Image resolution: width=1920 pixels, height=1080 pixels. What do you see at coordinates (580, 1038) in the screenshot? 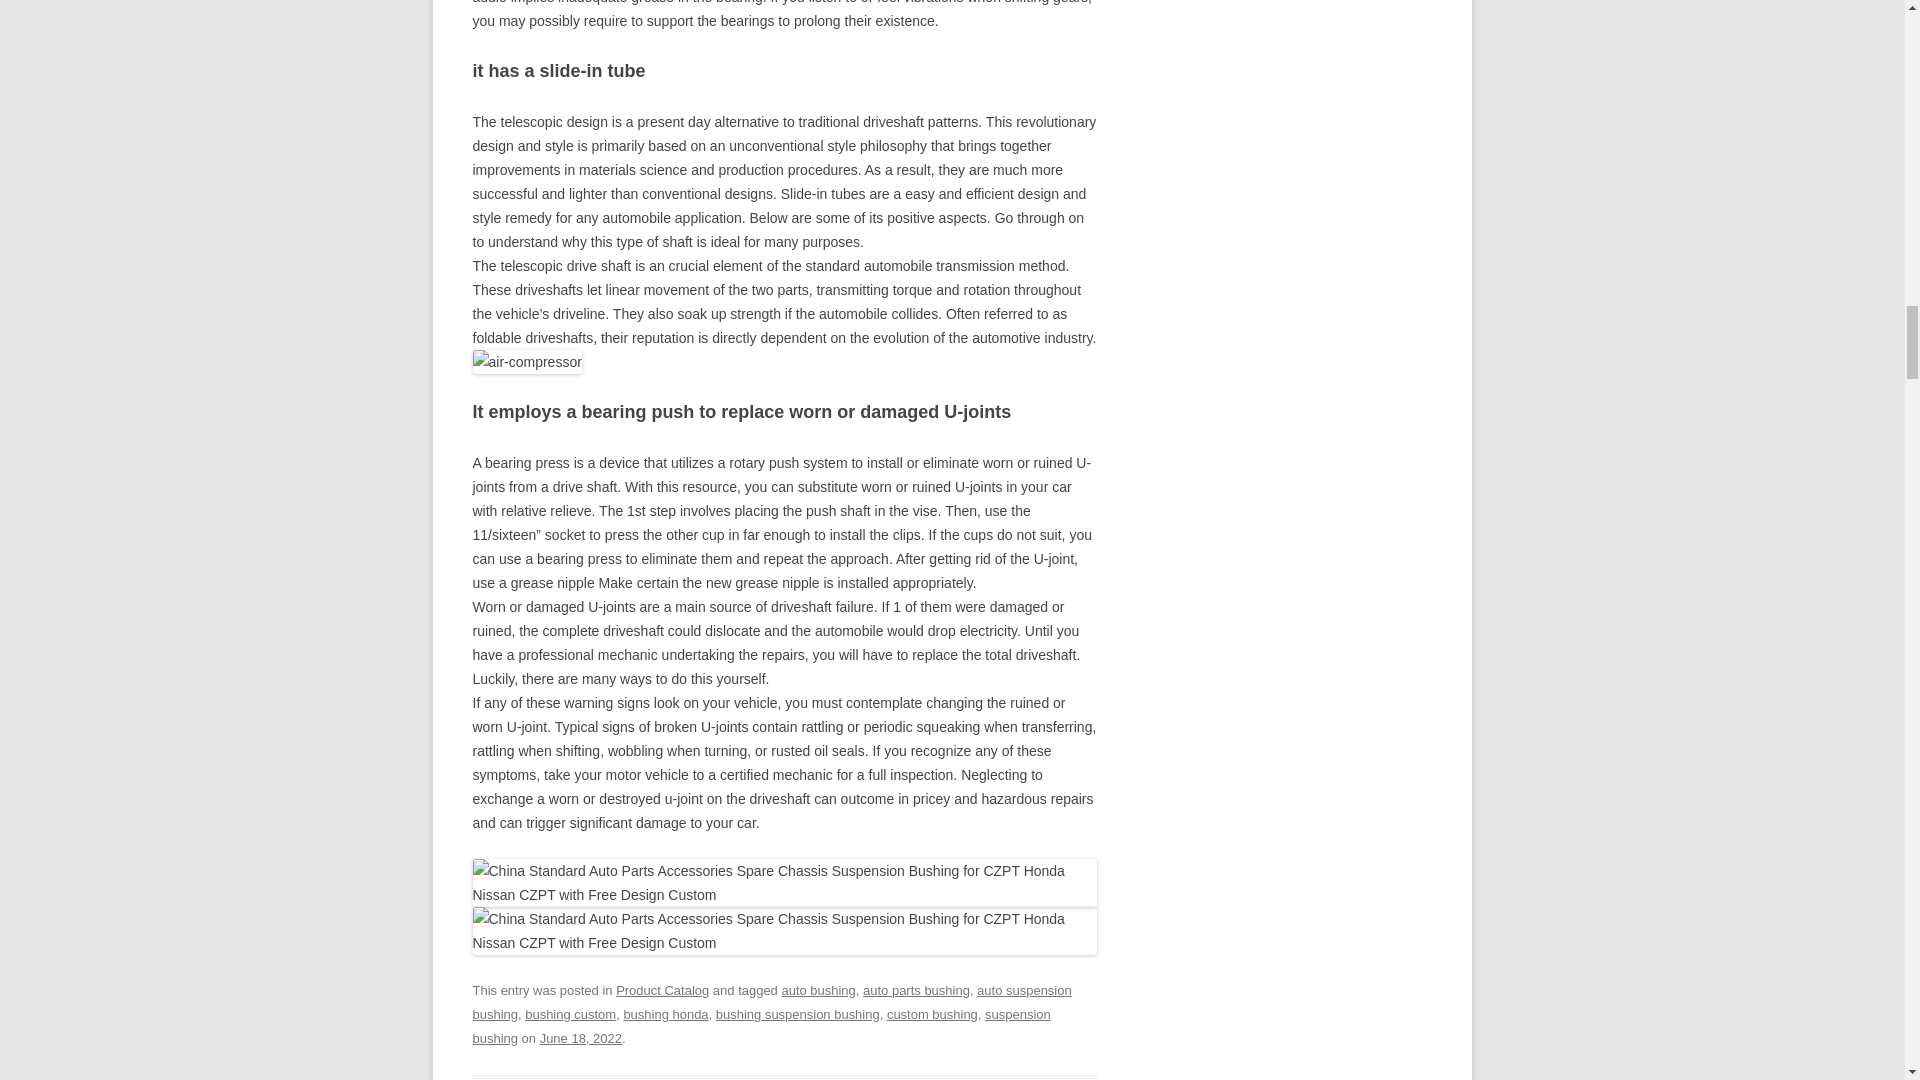
I see `June 18, 2022` at bounding box center [580, 1038].